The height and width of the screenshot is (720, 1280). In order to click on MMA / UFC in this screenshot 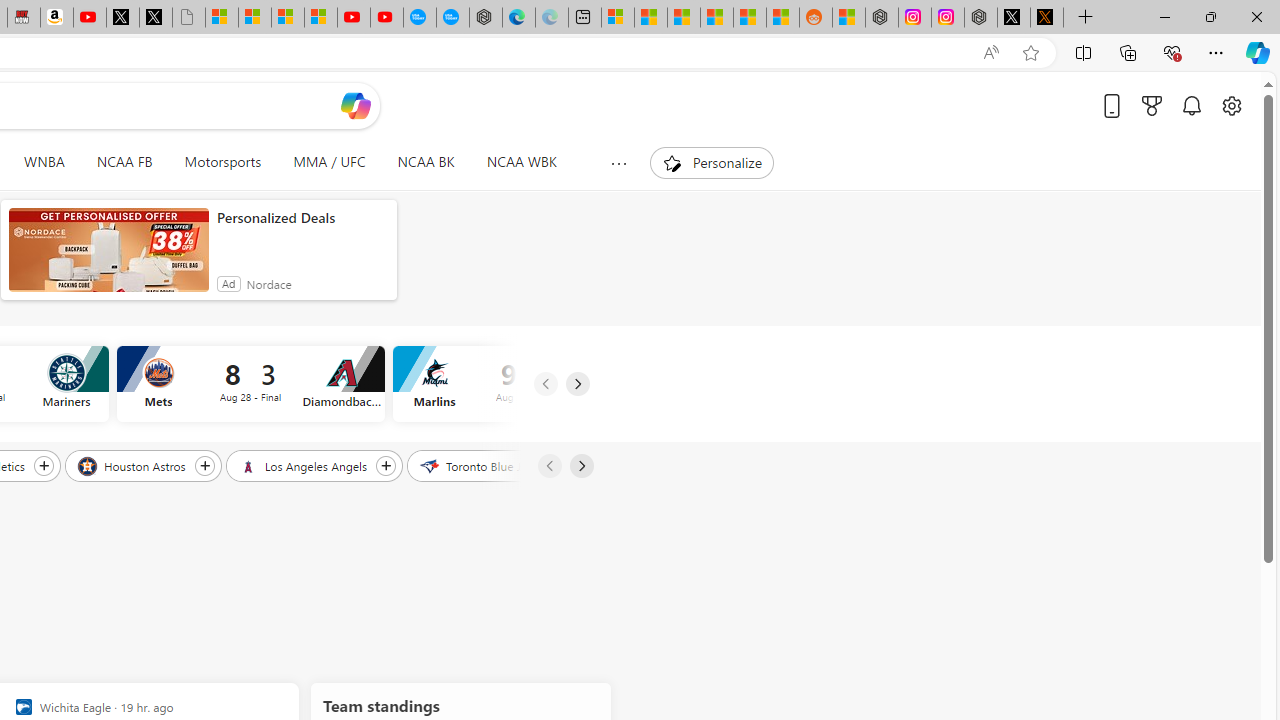, I will do `click(330, 162)`.